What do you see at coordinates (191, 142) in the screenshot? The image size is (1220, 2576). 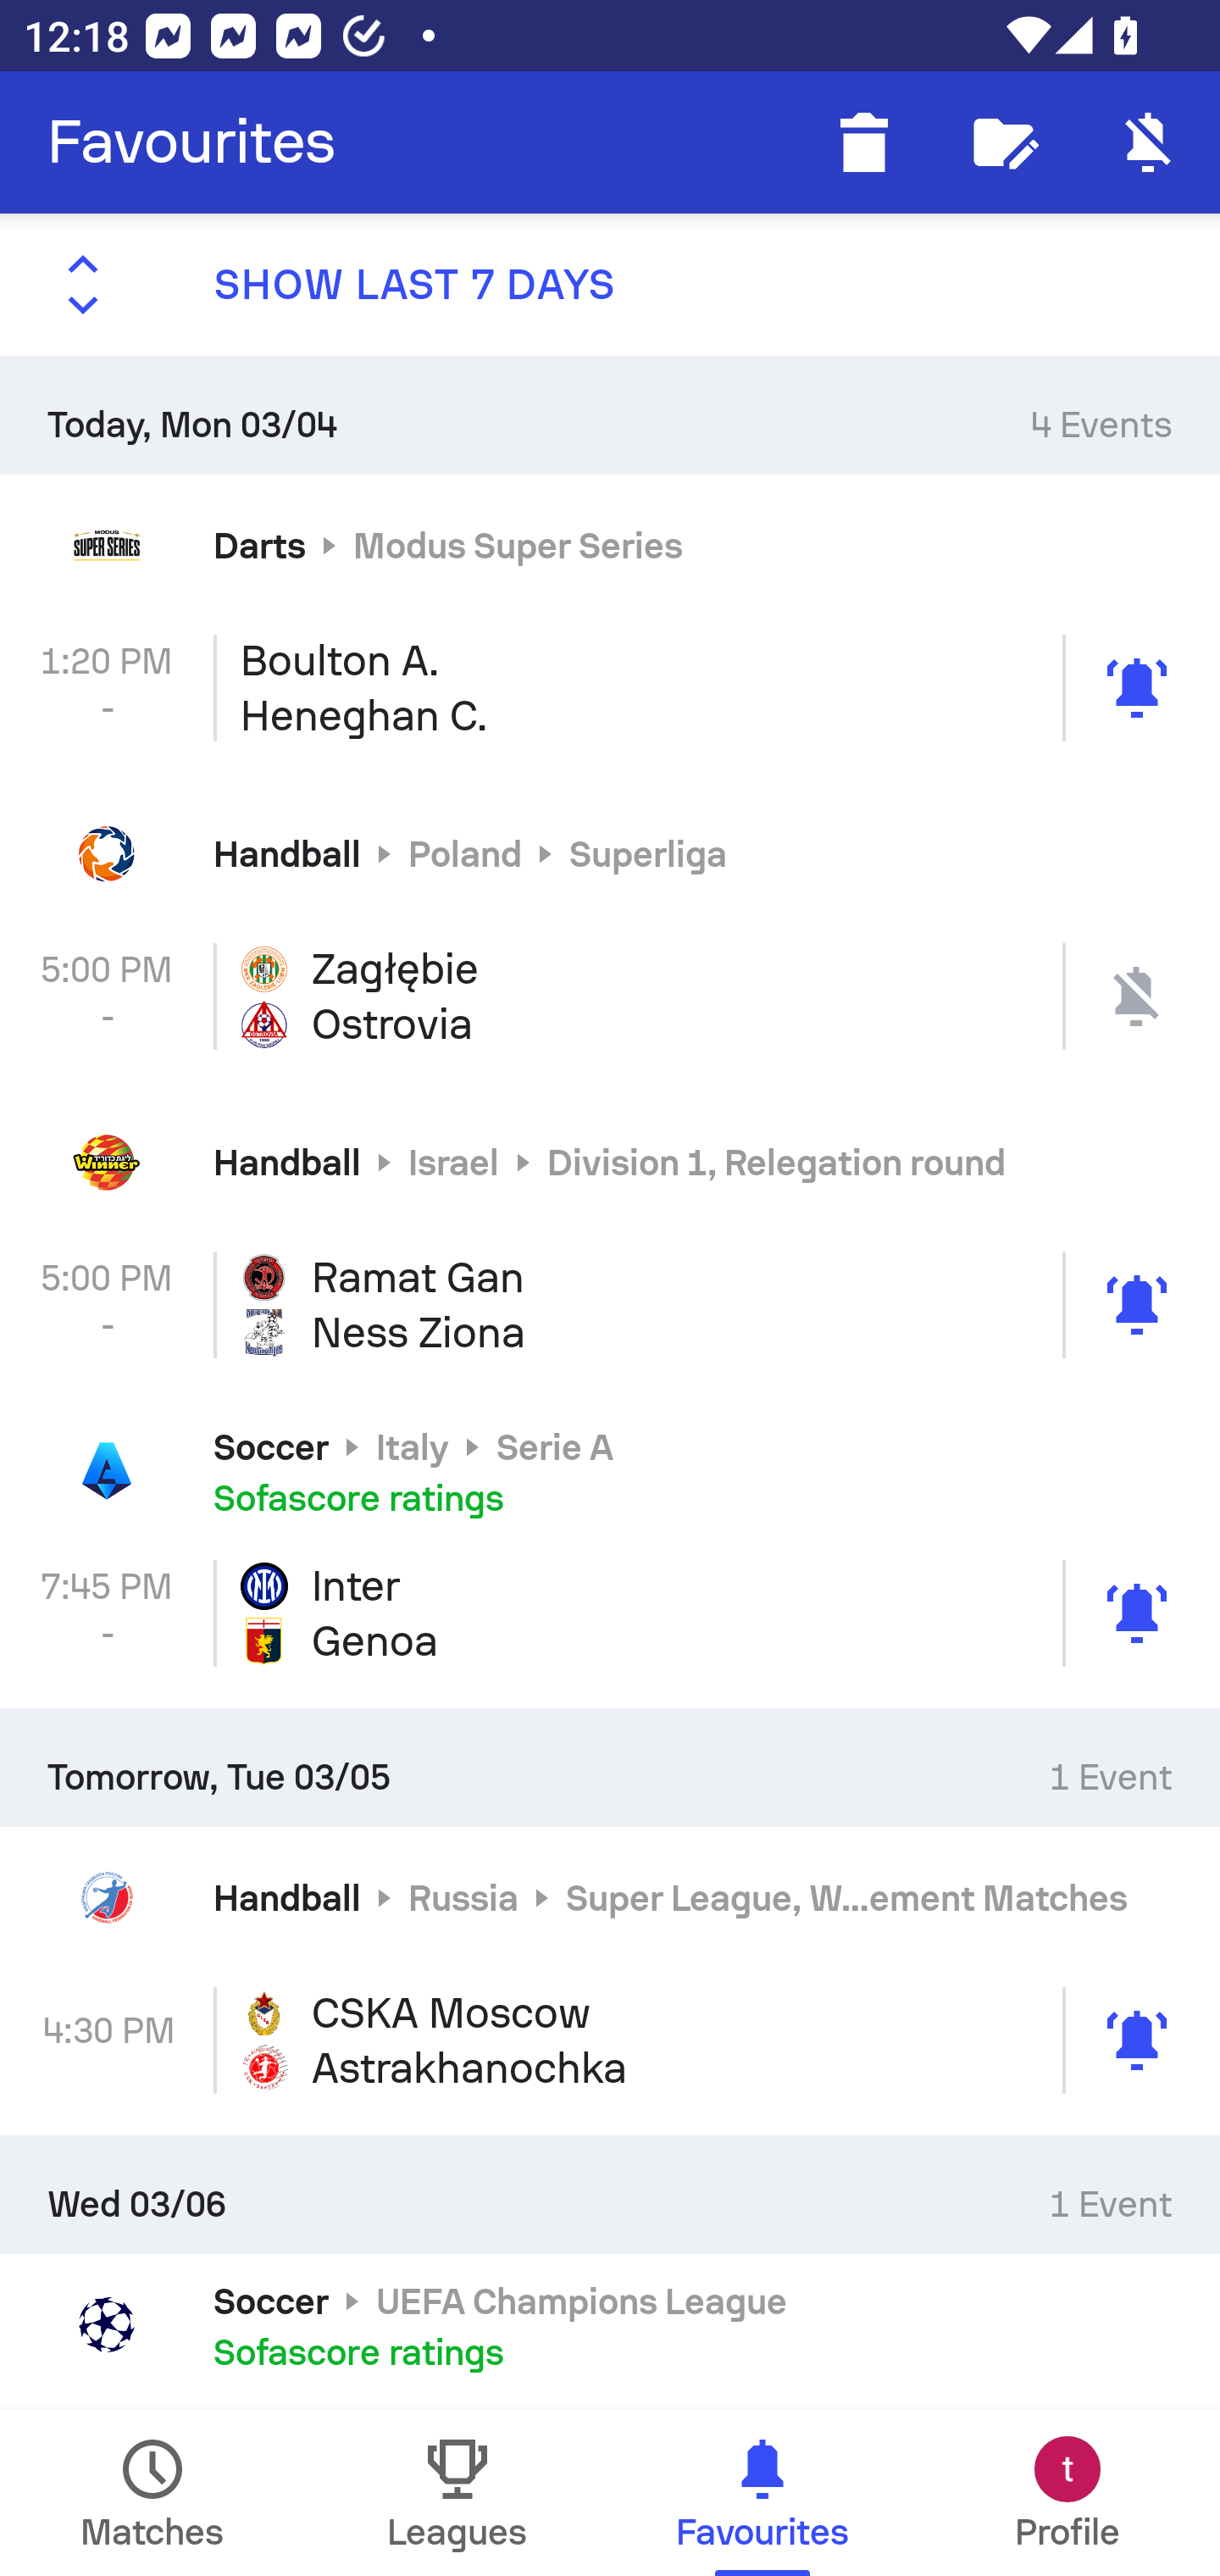 I see `Favourites` at bounding box center [191, 142].